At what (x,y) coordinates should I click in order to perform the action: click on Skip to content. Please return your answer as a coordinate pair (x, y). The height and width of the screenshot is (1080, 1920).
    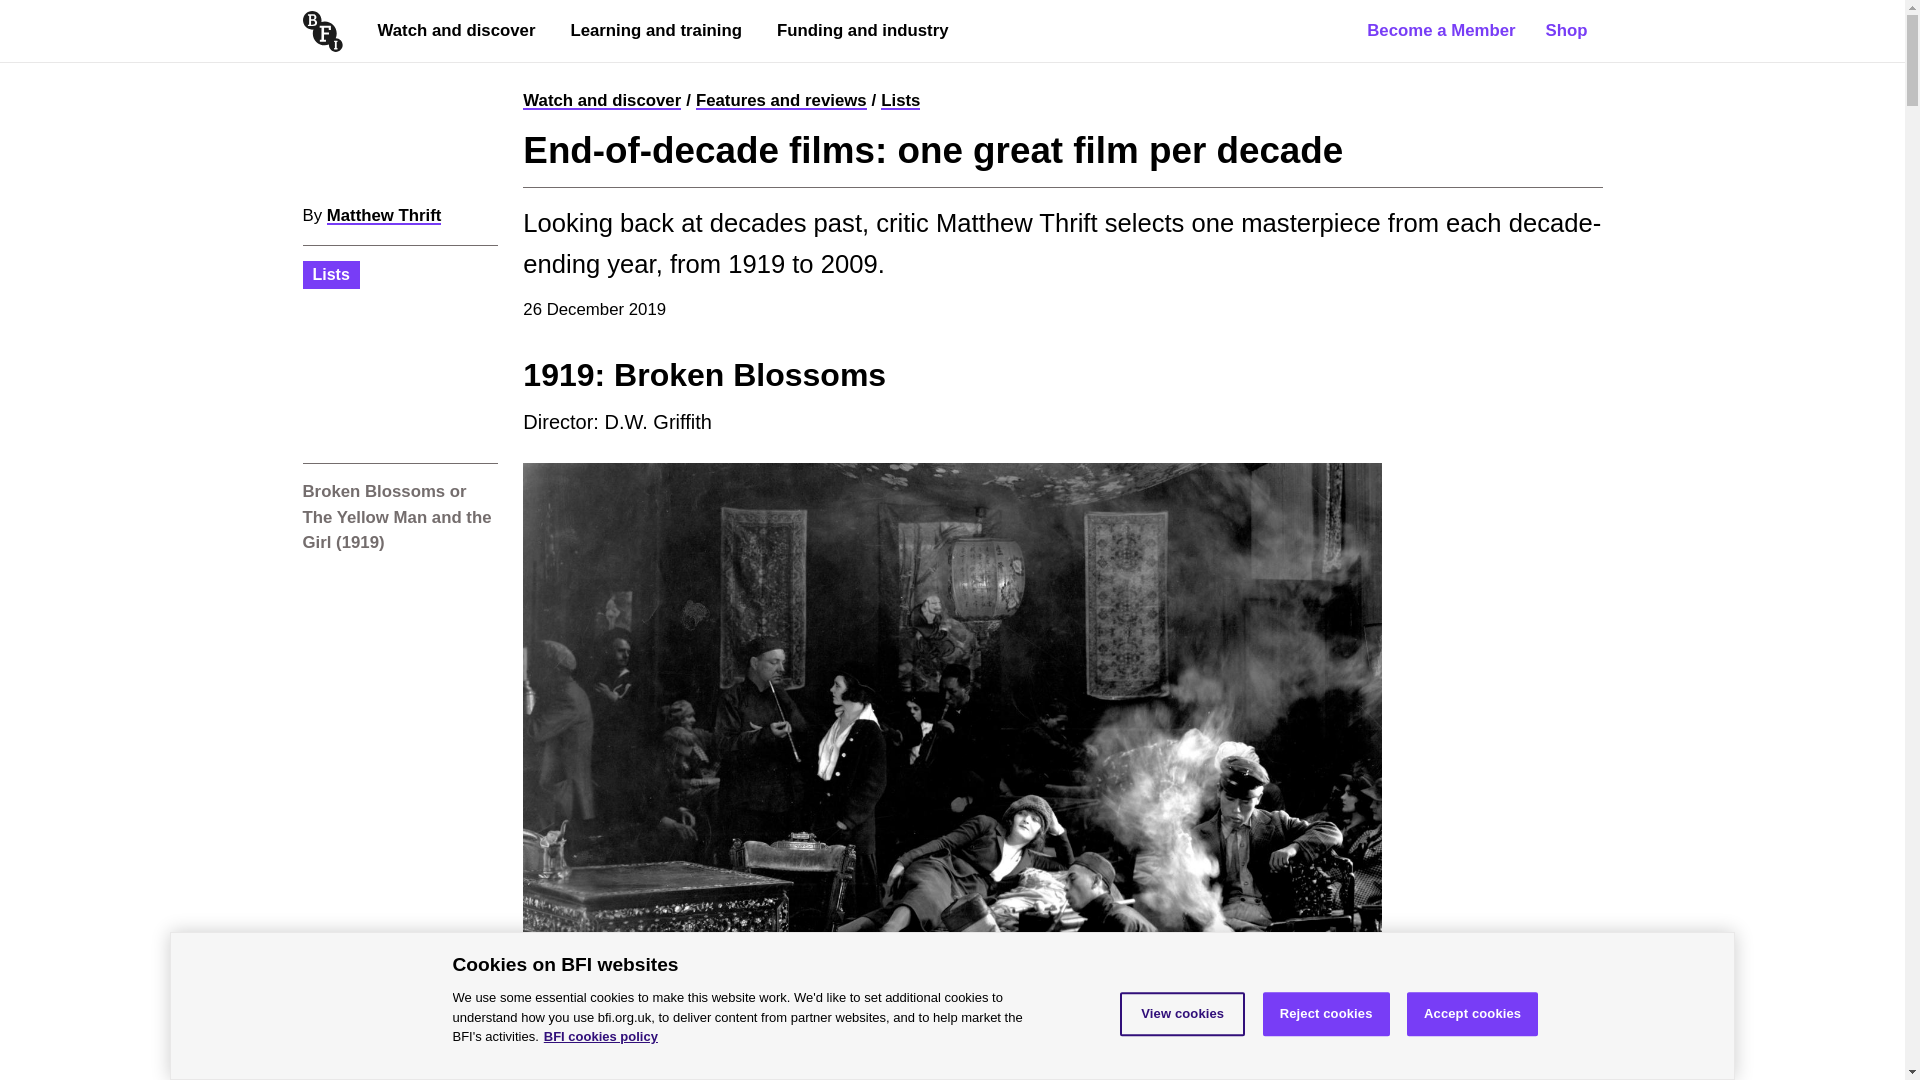
    Looking at the image, I should click on (24, 10).